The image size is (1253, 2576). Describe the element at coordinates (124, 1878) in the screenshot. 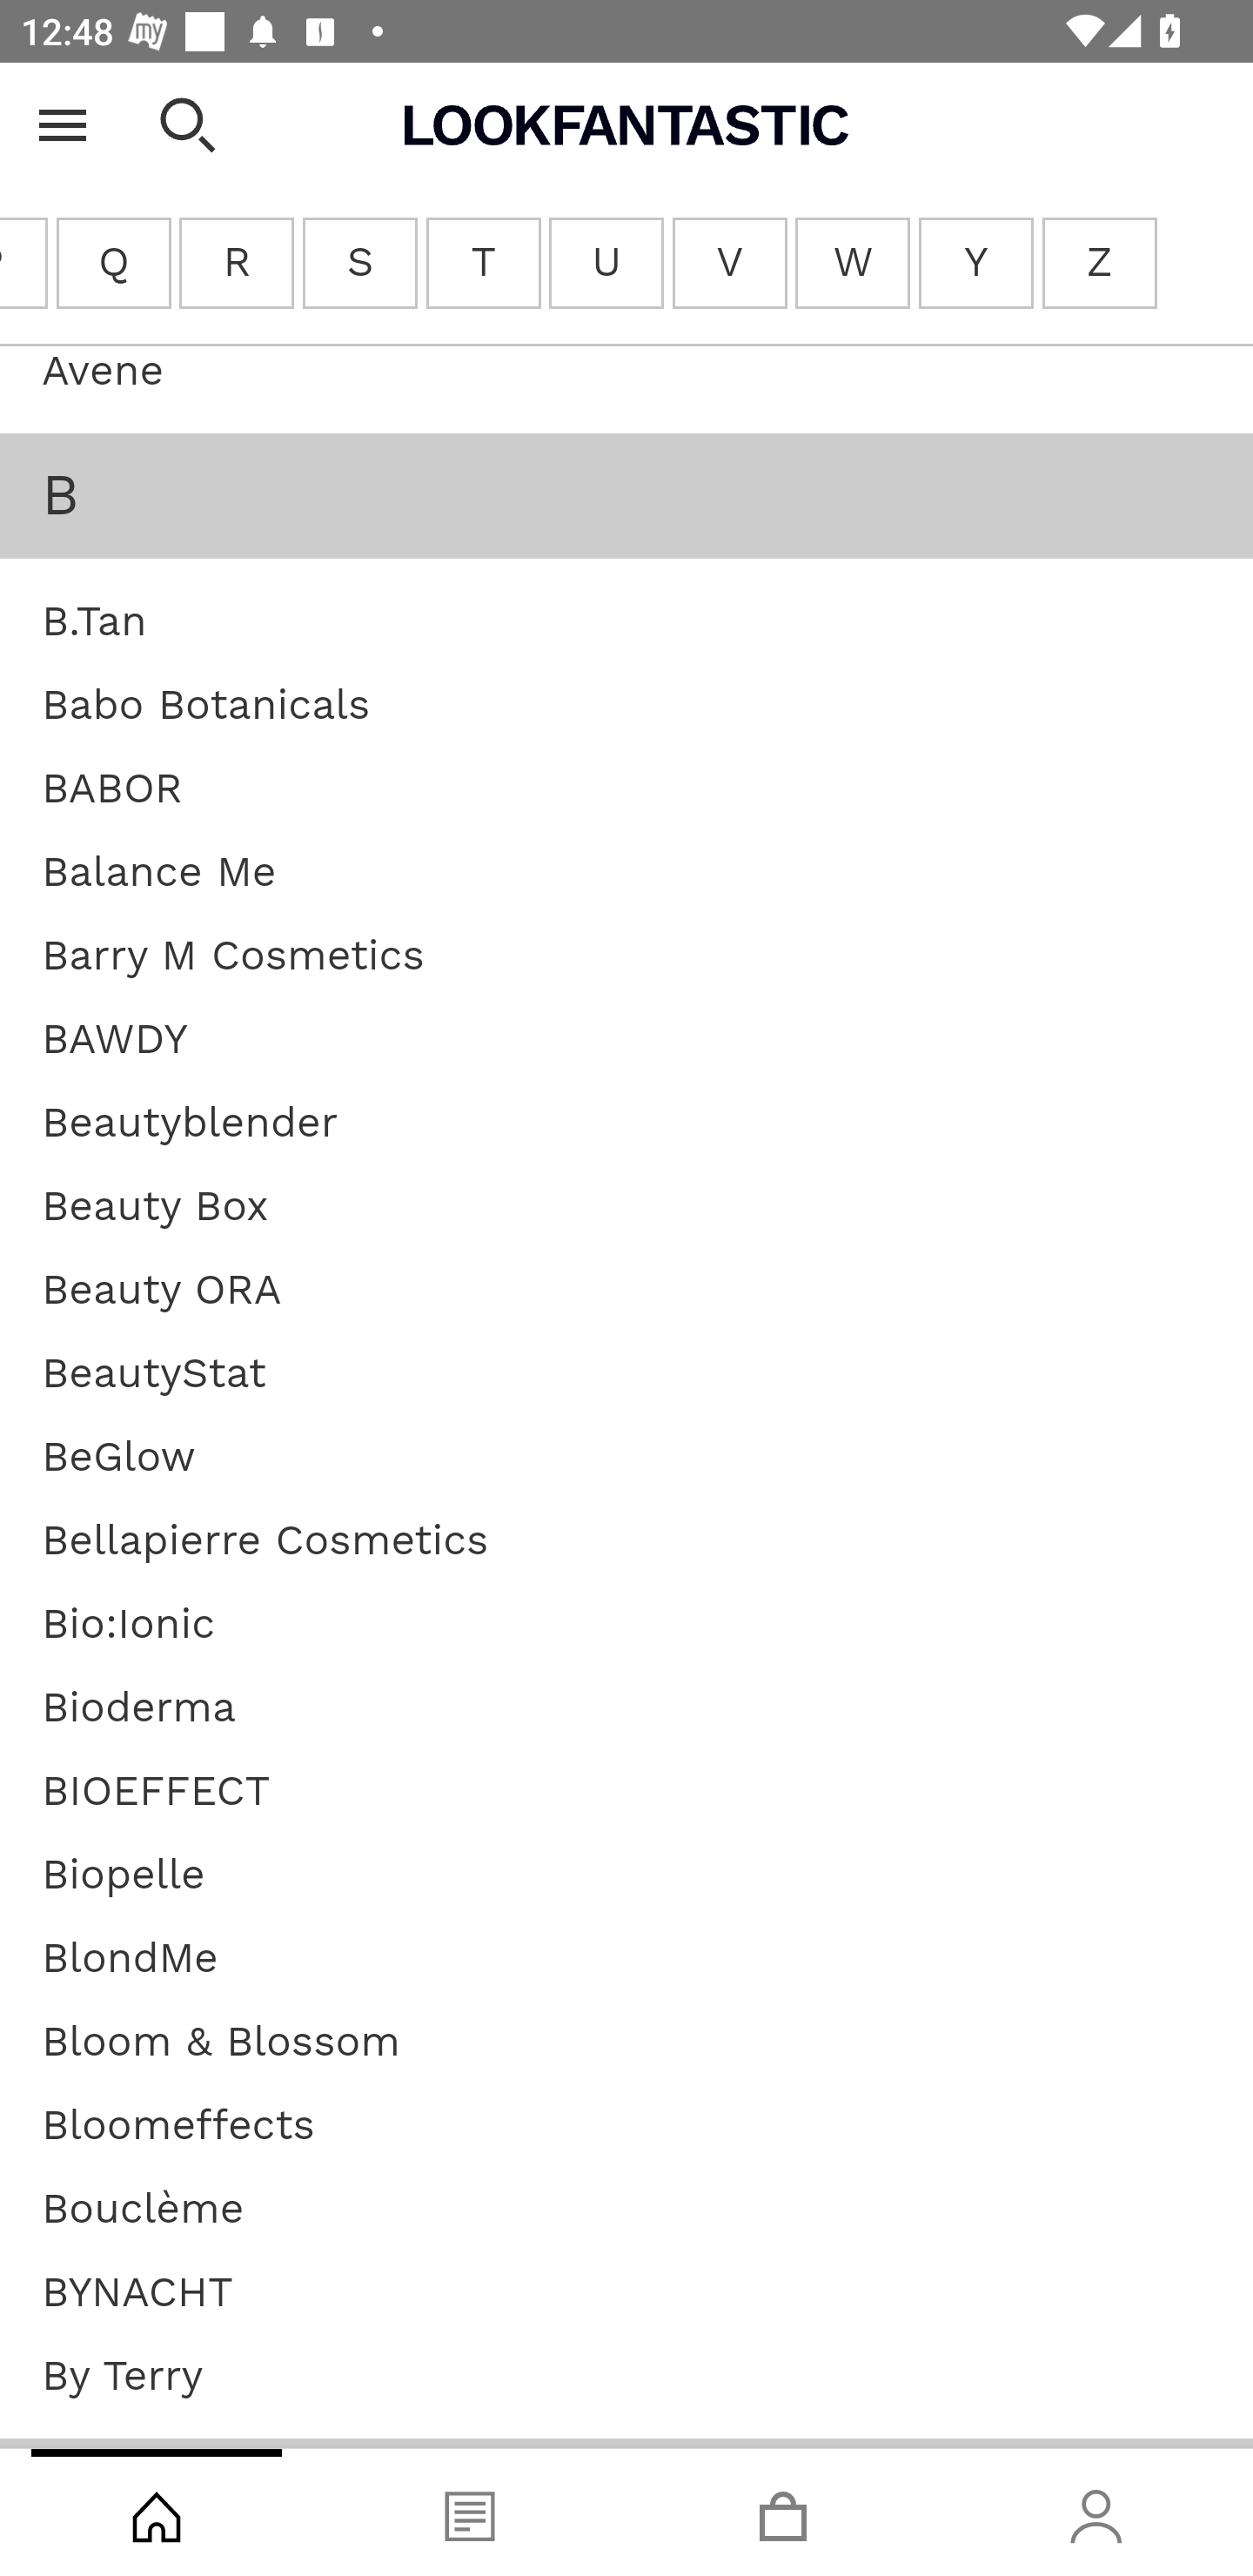

I see `Biopelle` at that location.